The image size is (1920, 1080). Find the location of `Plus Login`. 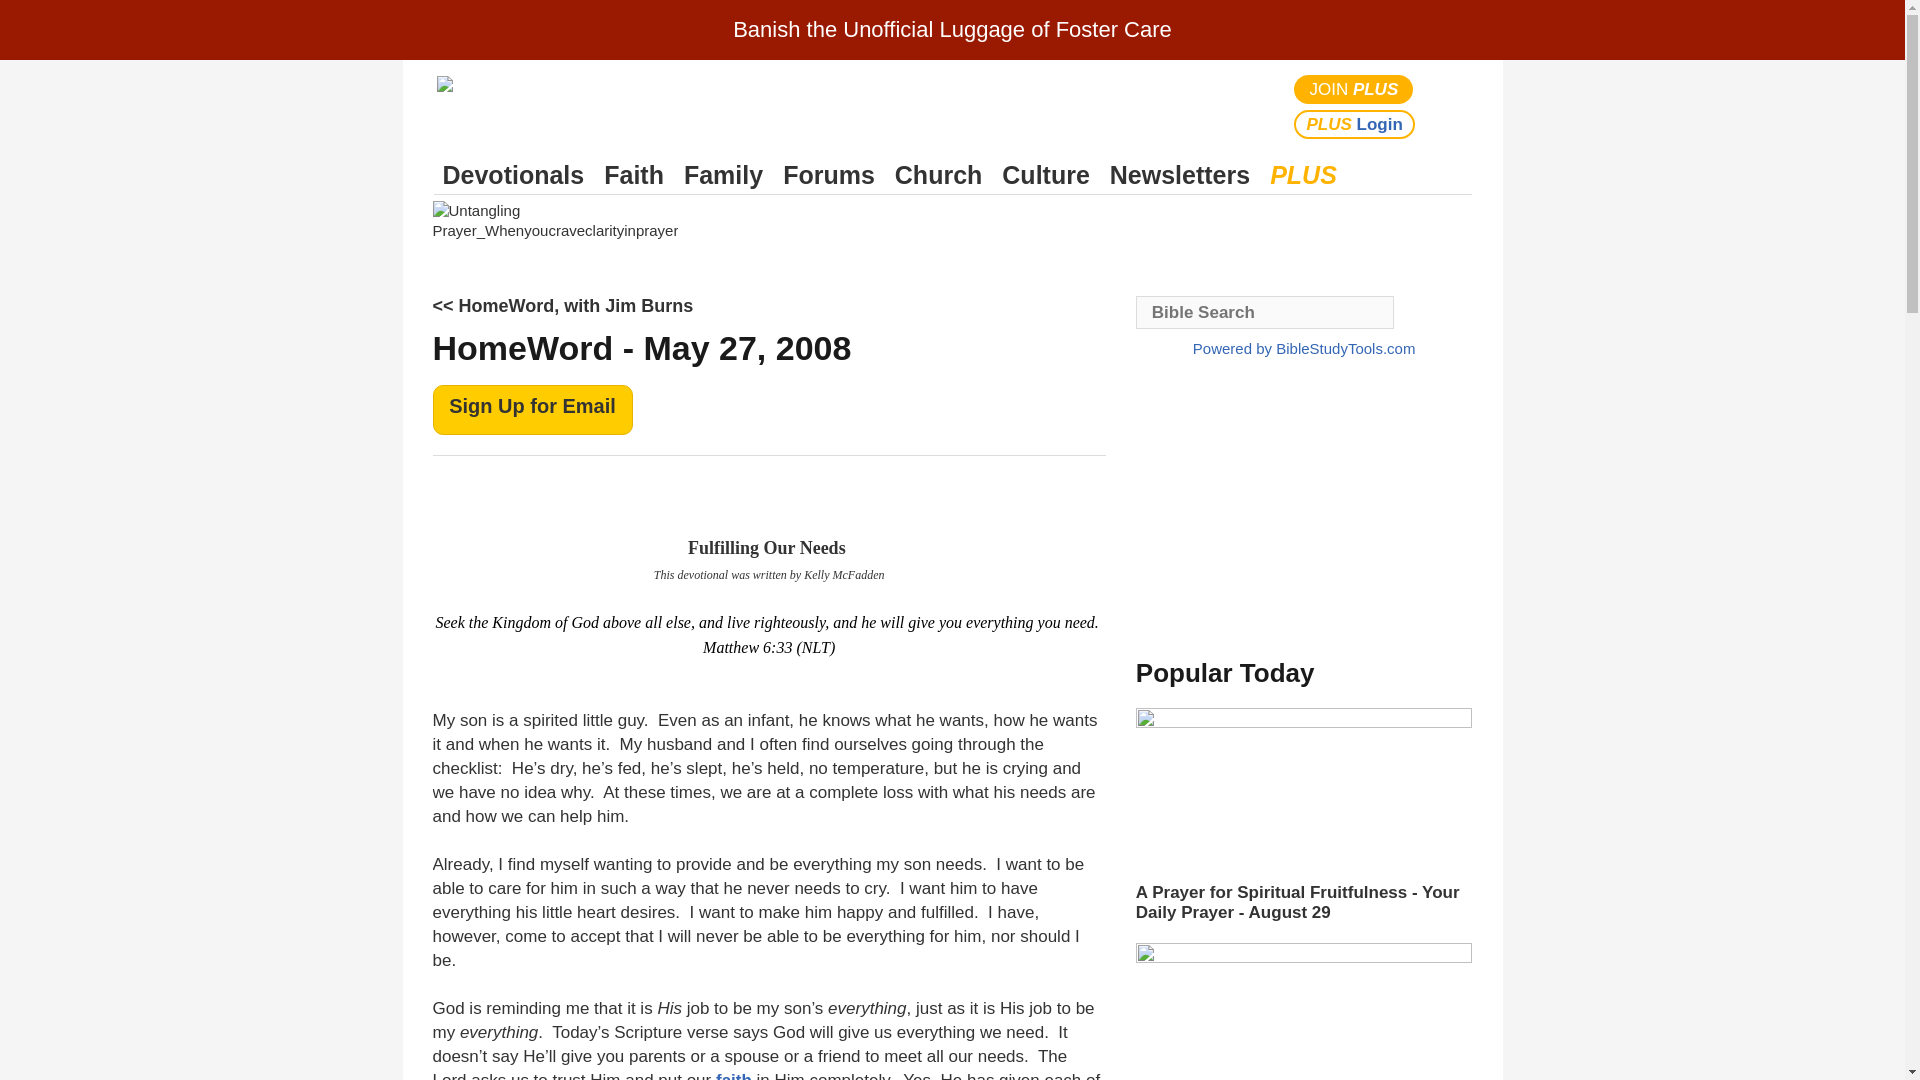

Plus Login is located at coordinates (1354, 124).